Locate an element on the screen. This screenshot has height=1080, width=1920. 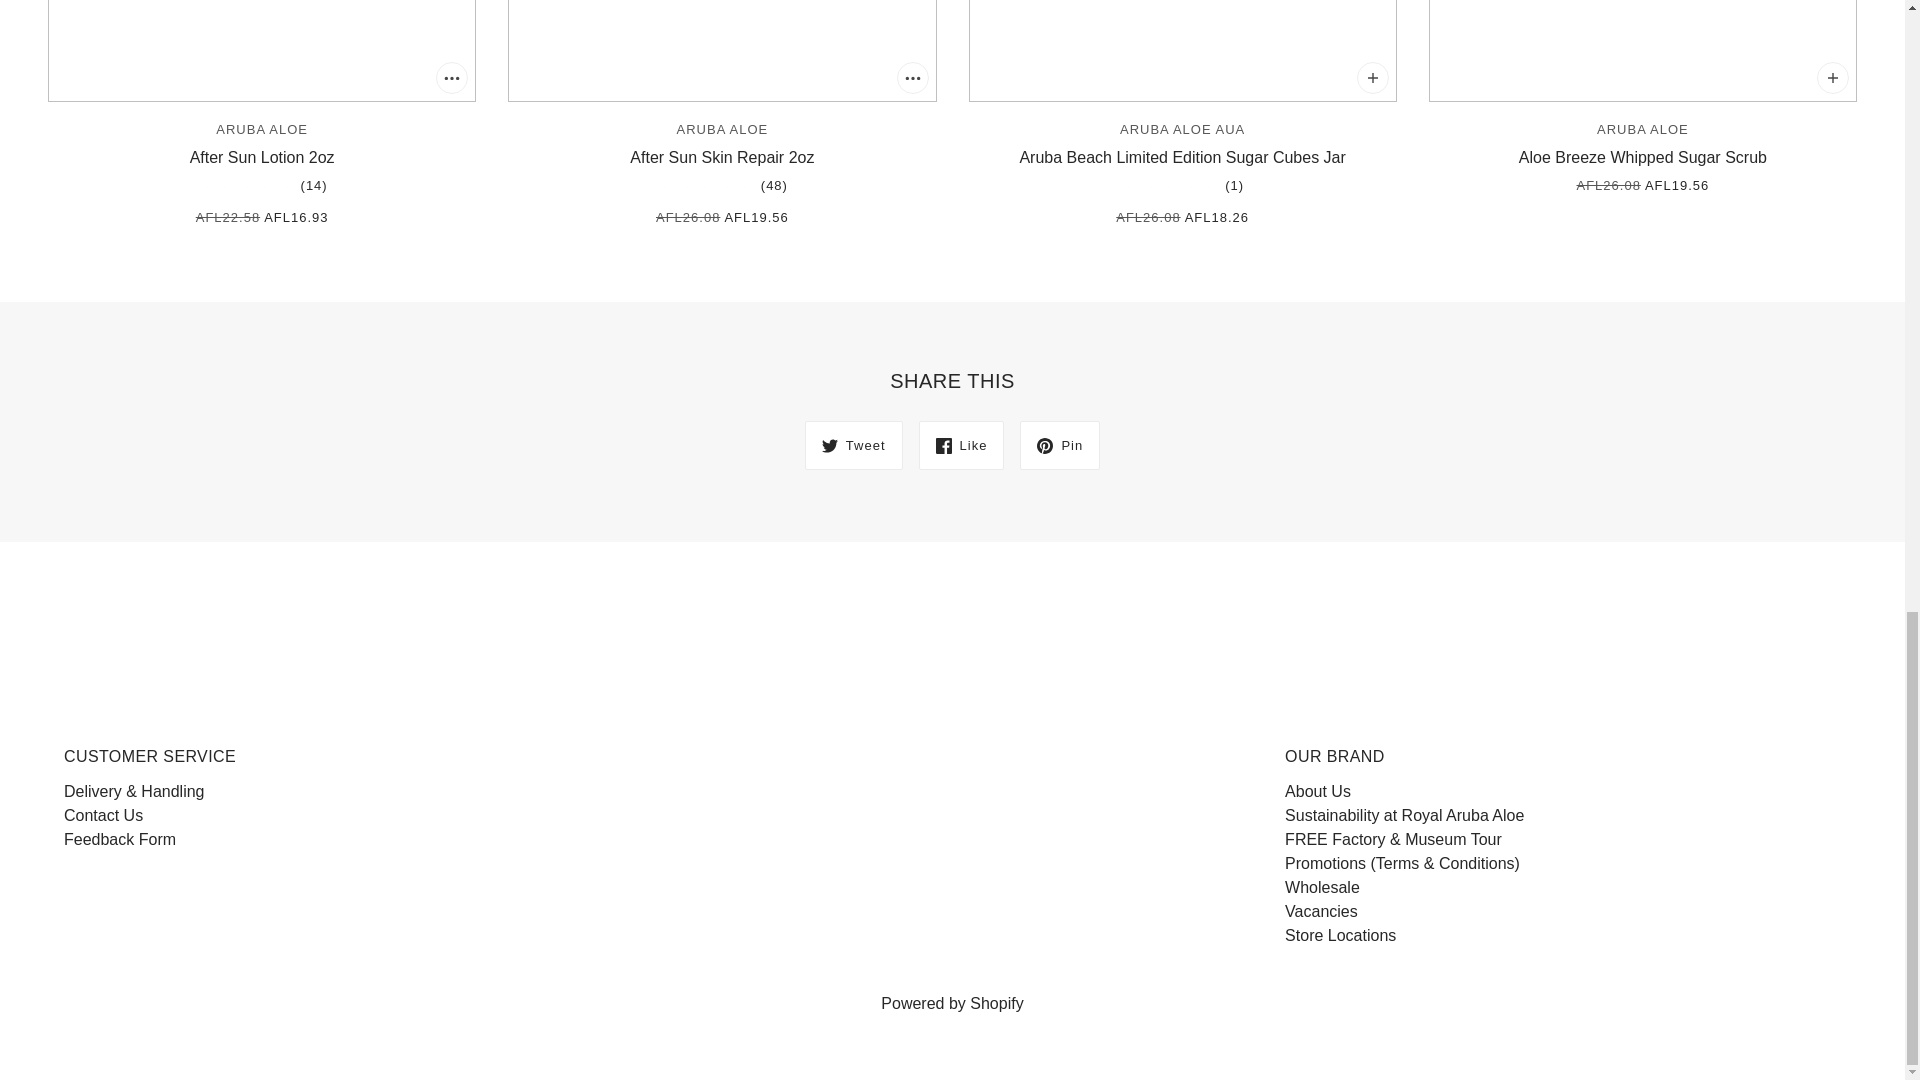
Vacancies is located at coordinates (1320, 911).